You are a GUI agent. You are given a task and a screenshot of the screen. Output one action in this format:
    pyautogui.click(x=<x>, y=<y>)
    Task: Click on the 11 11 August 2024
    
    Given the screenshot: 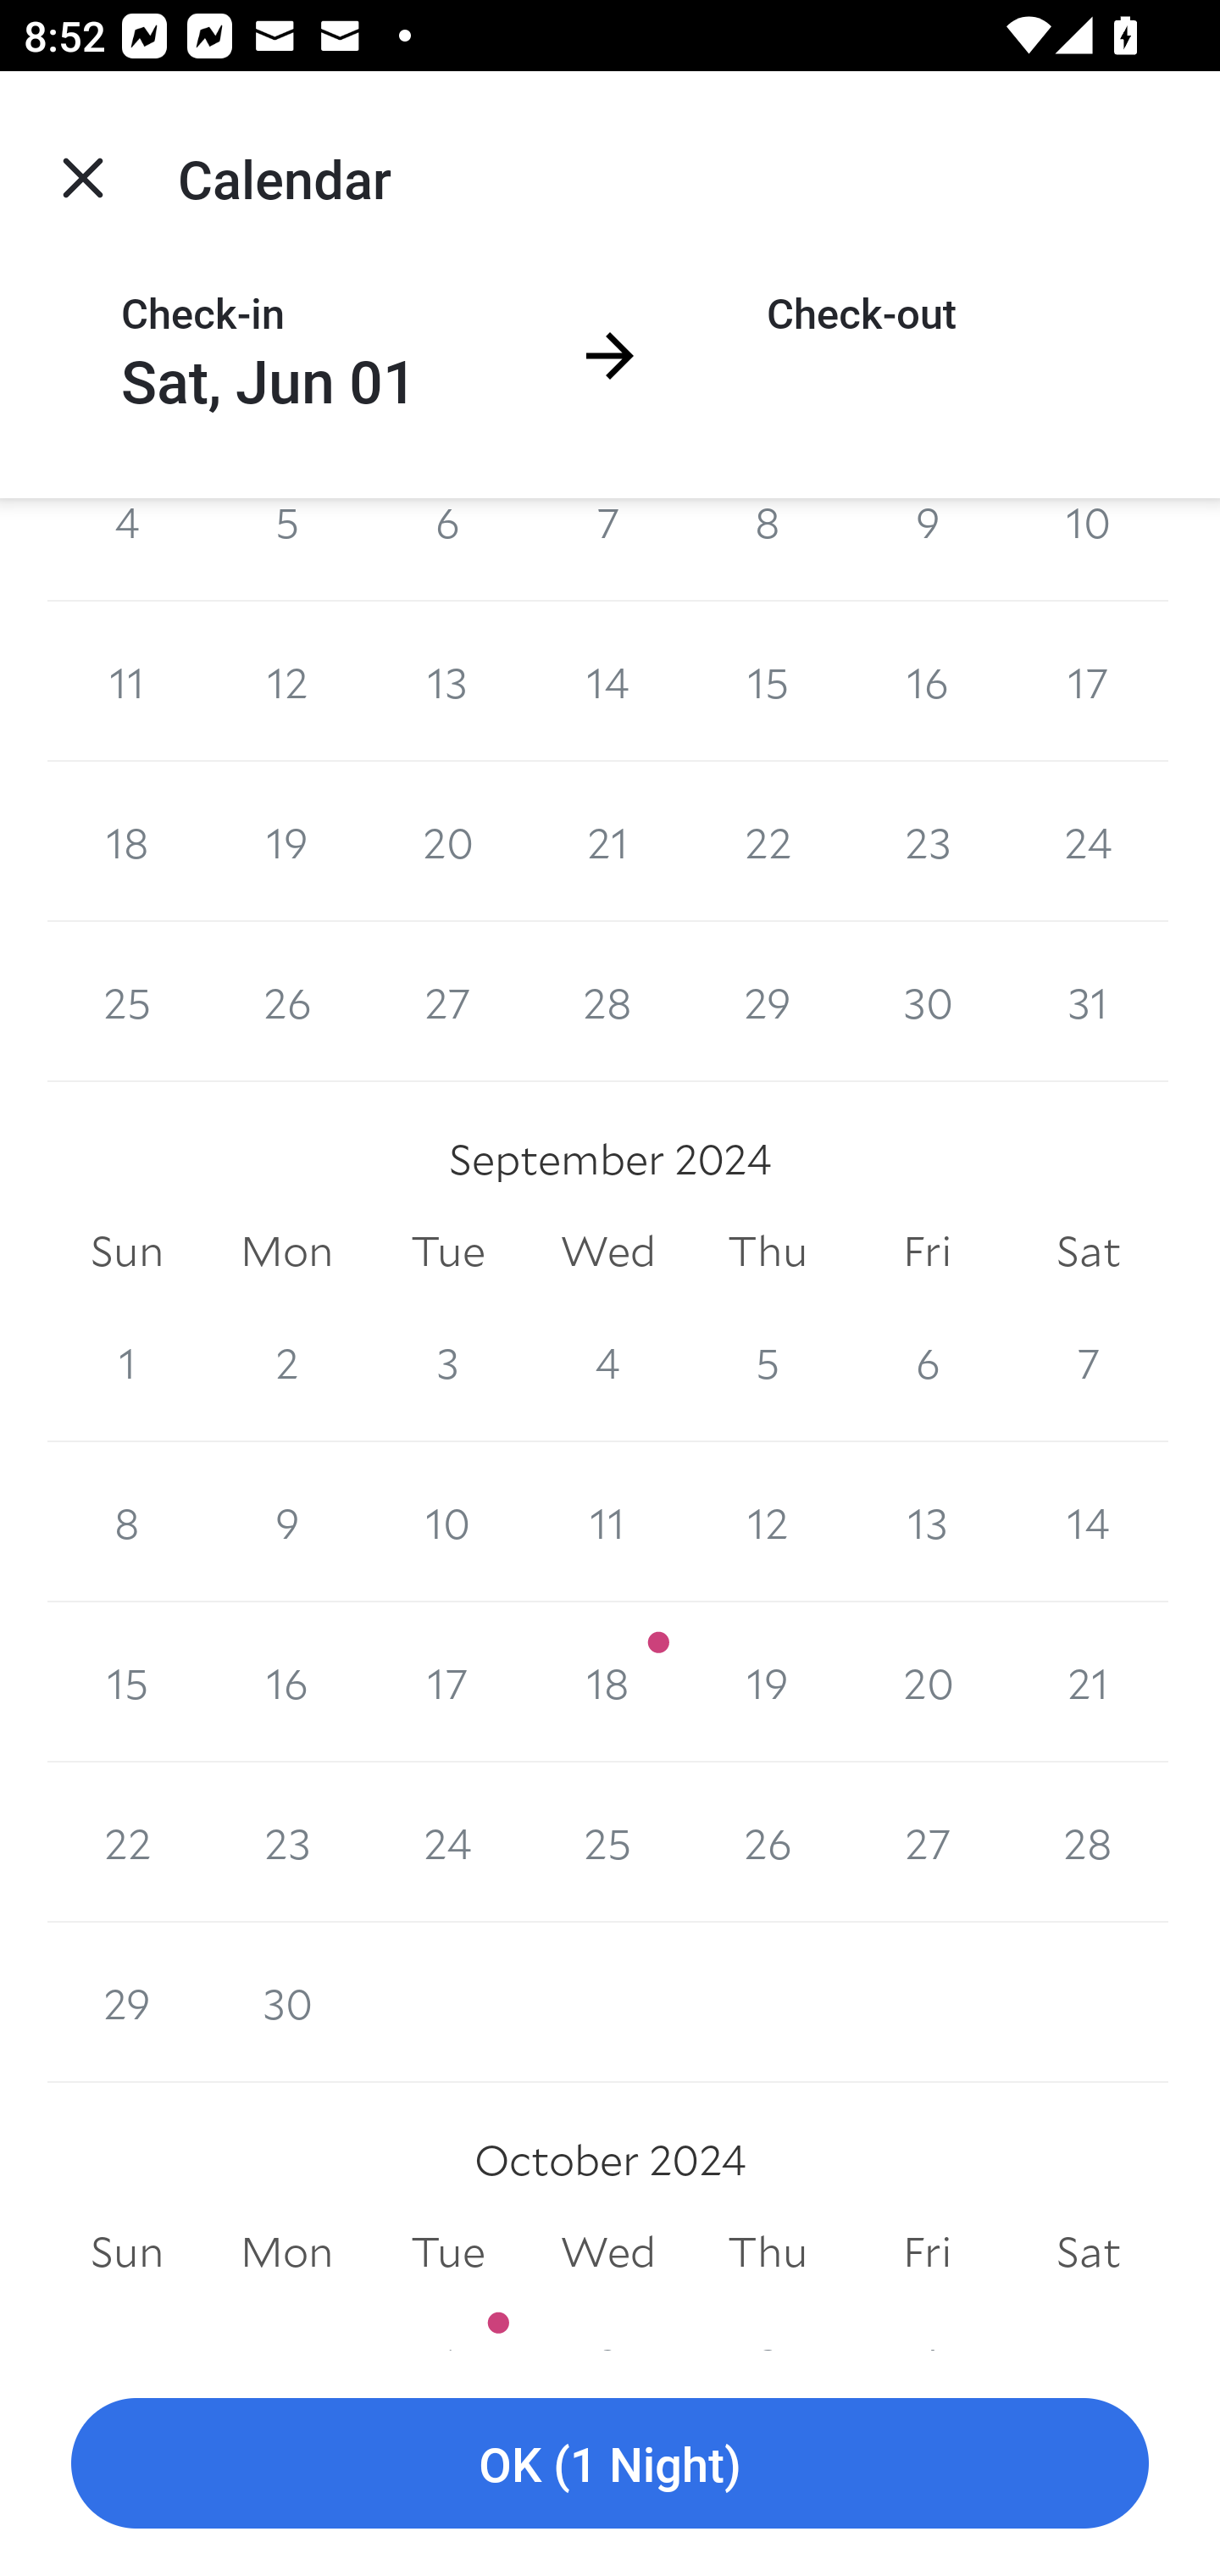 What is the action you would take?
    pyautogui.click(x=127, y=682)
    